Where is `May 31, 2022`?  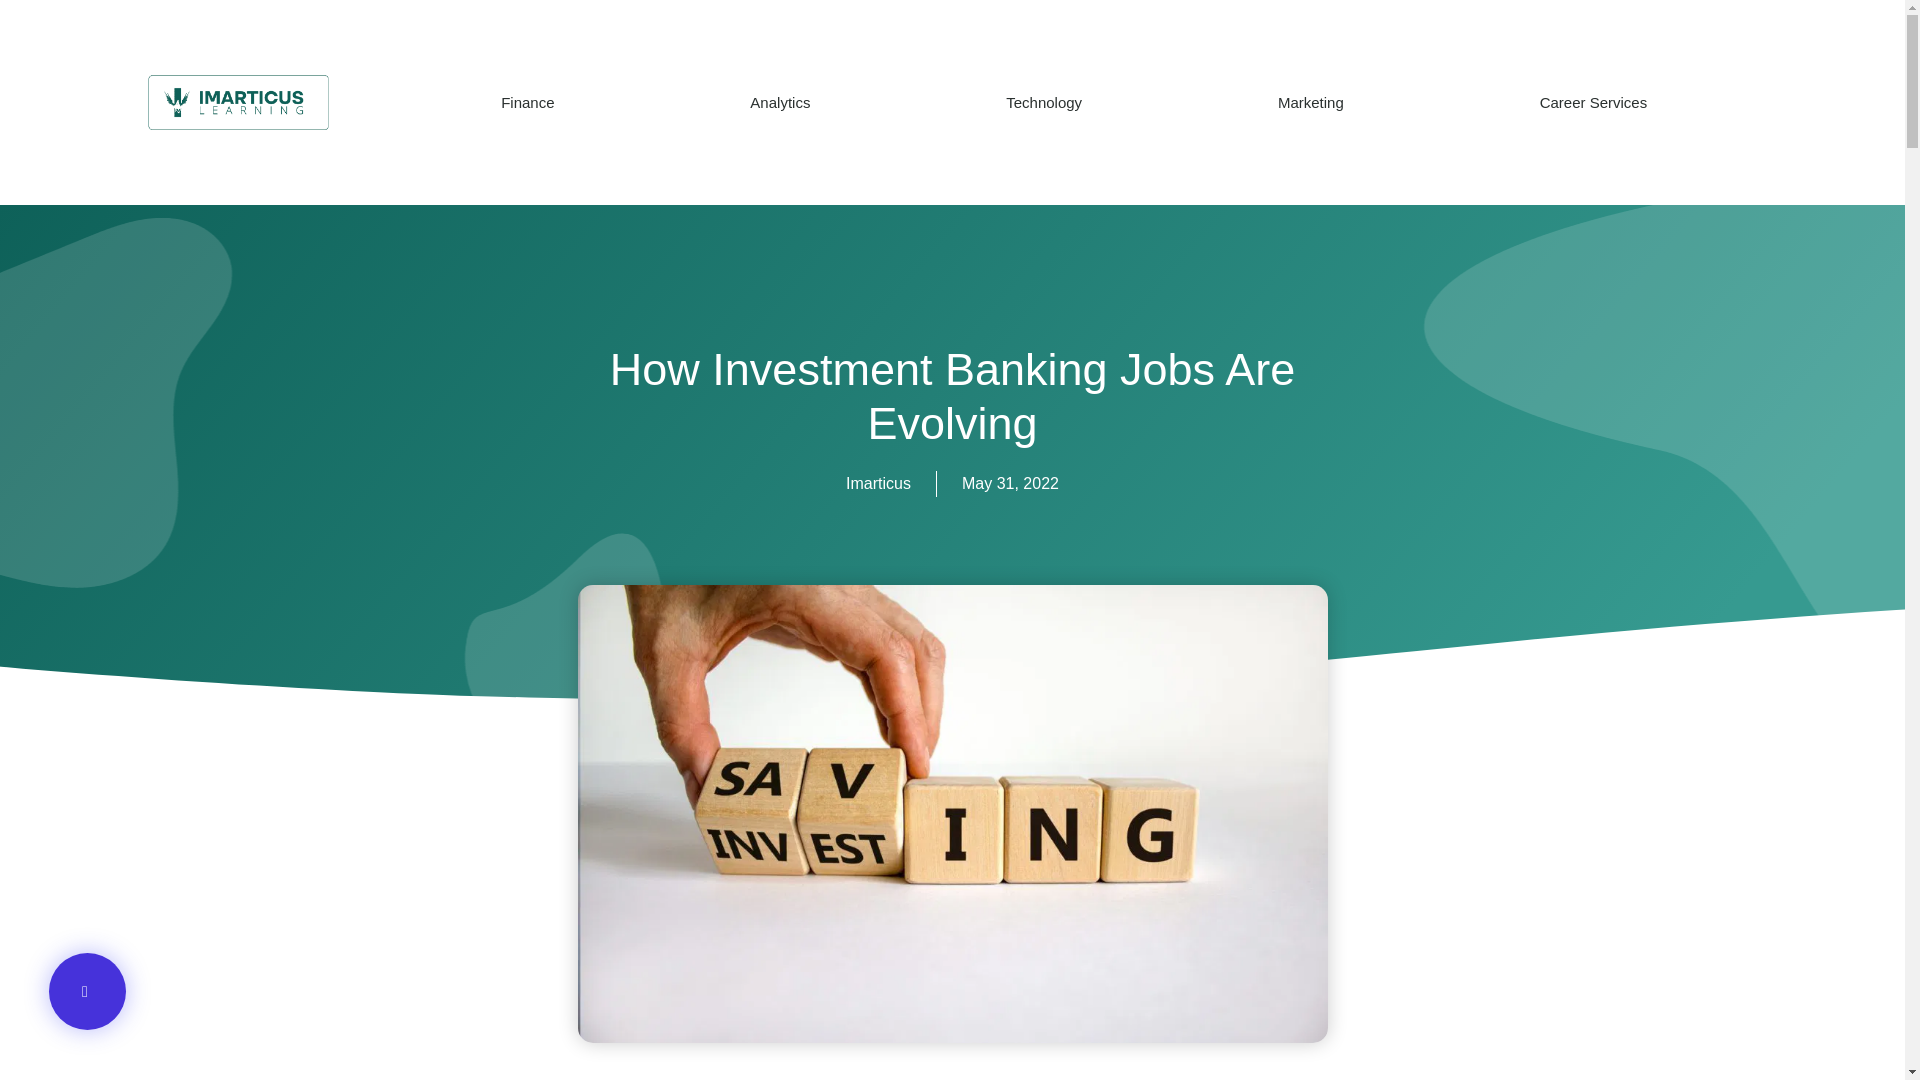 May 31, 2022 is located at coordinates (1010, 483).